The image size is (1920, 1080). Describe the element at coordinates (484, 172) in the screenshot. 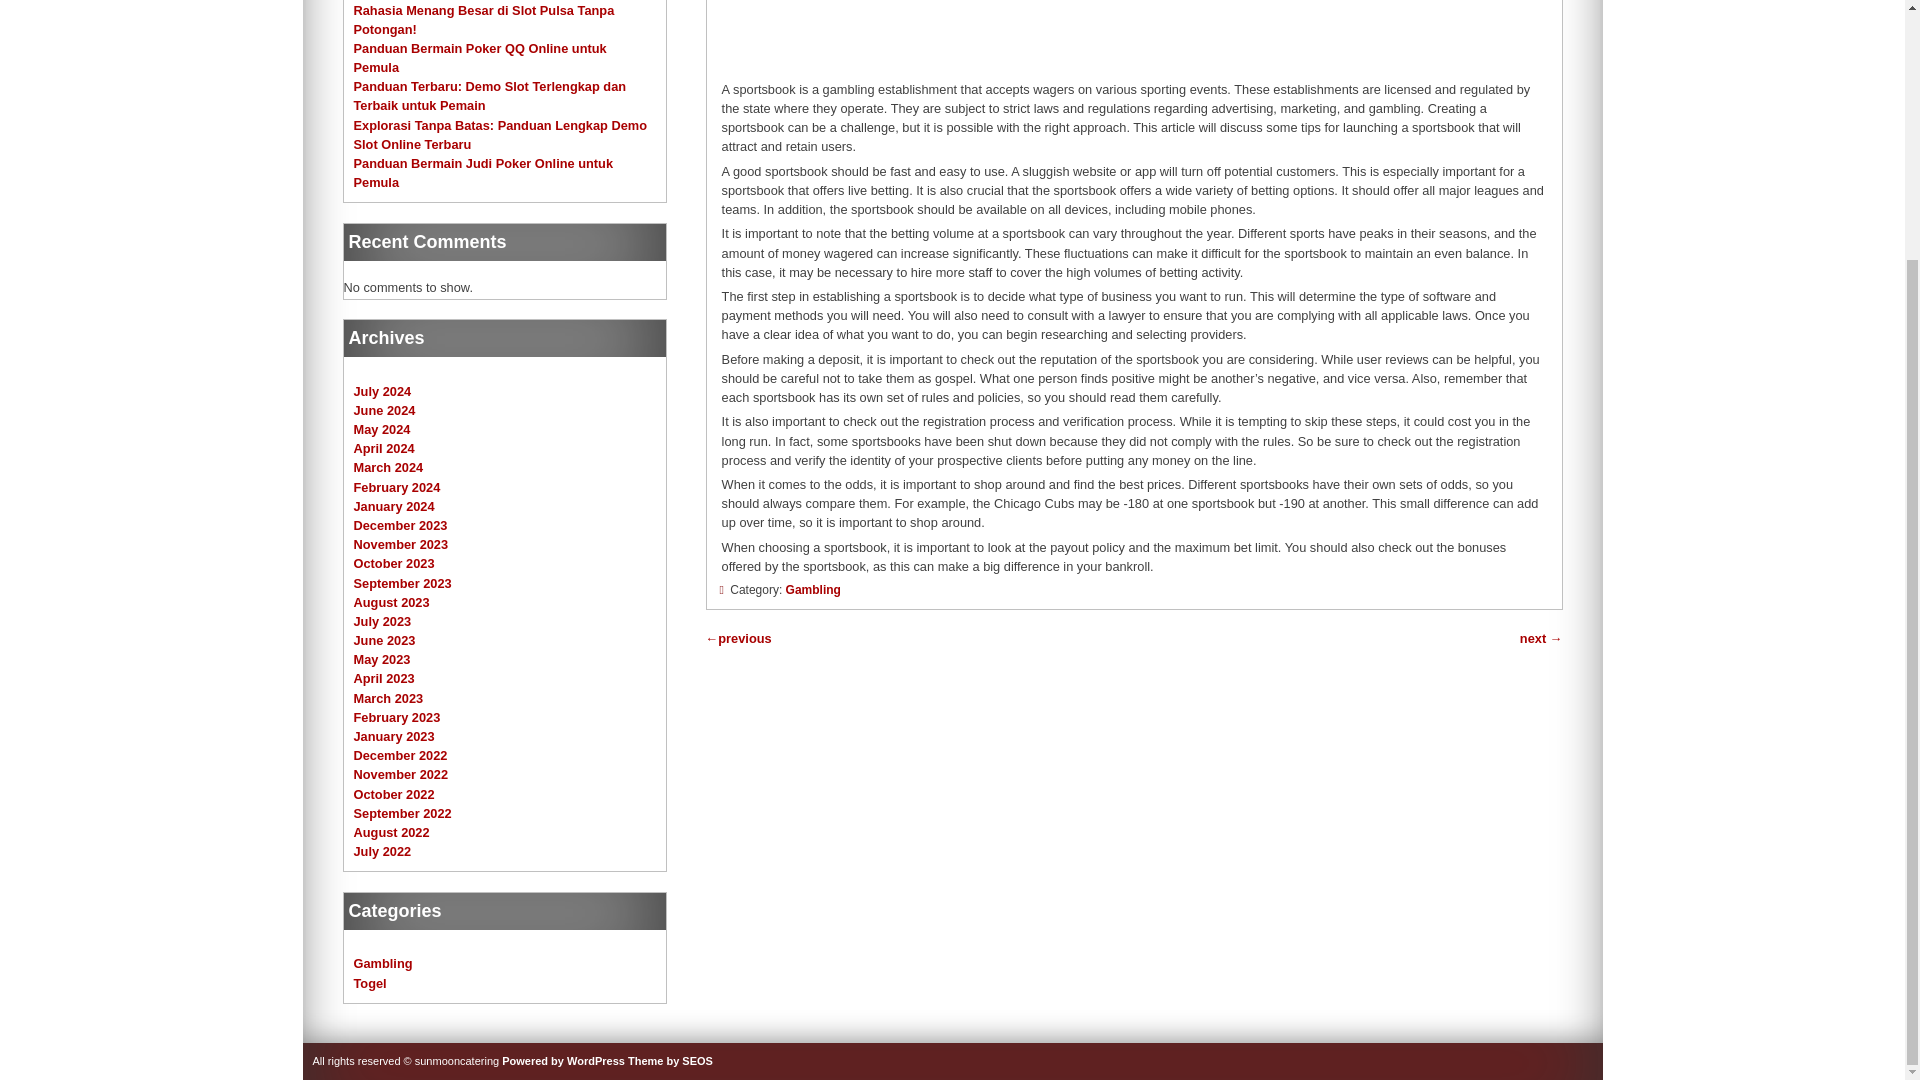

I see `Panduan Bermain Judi Poker Online untuk Pemula` at that location.